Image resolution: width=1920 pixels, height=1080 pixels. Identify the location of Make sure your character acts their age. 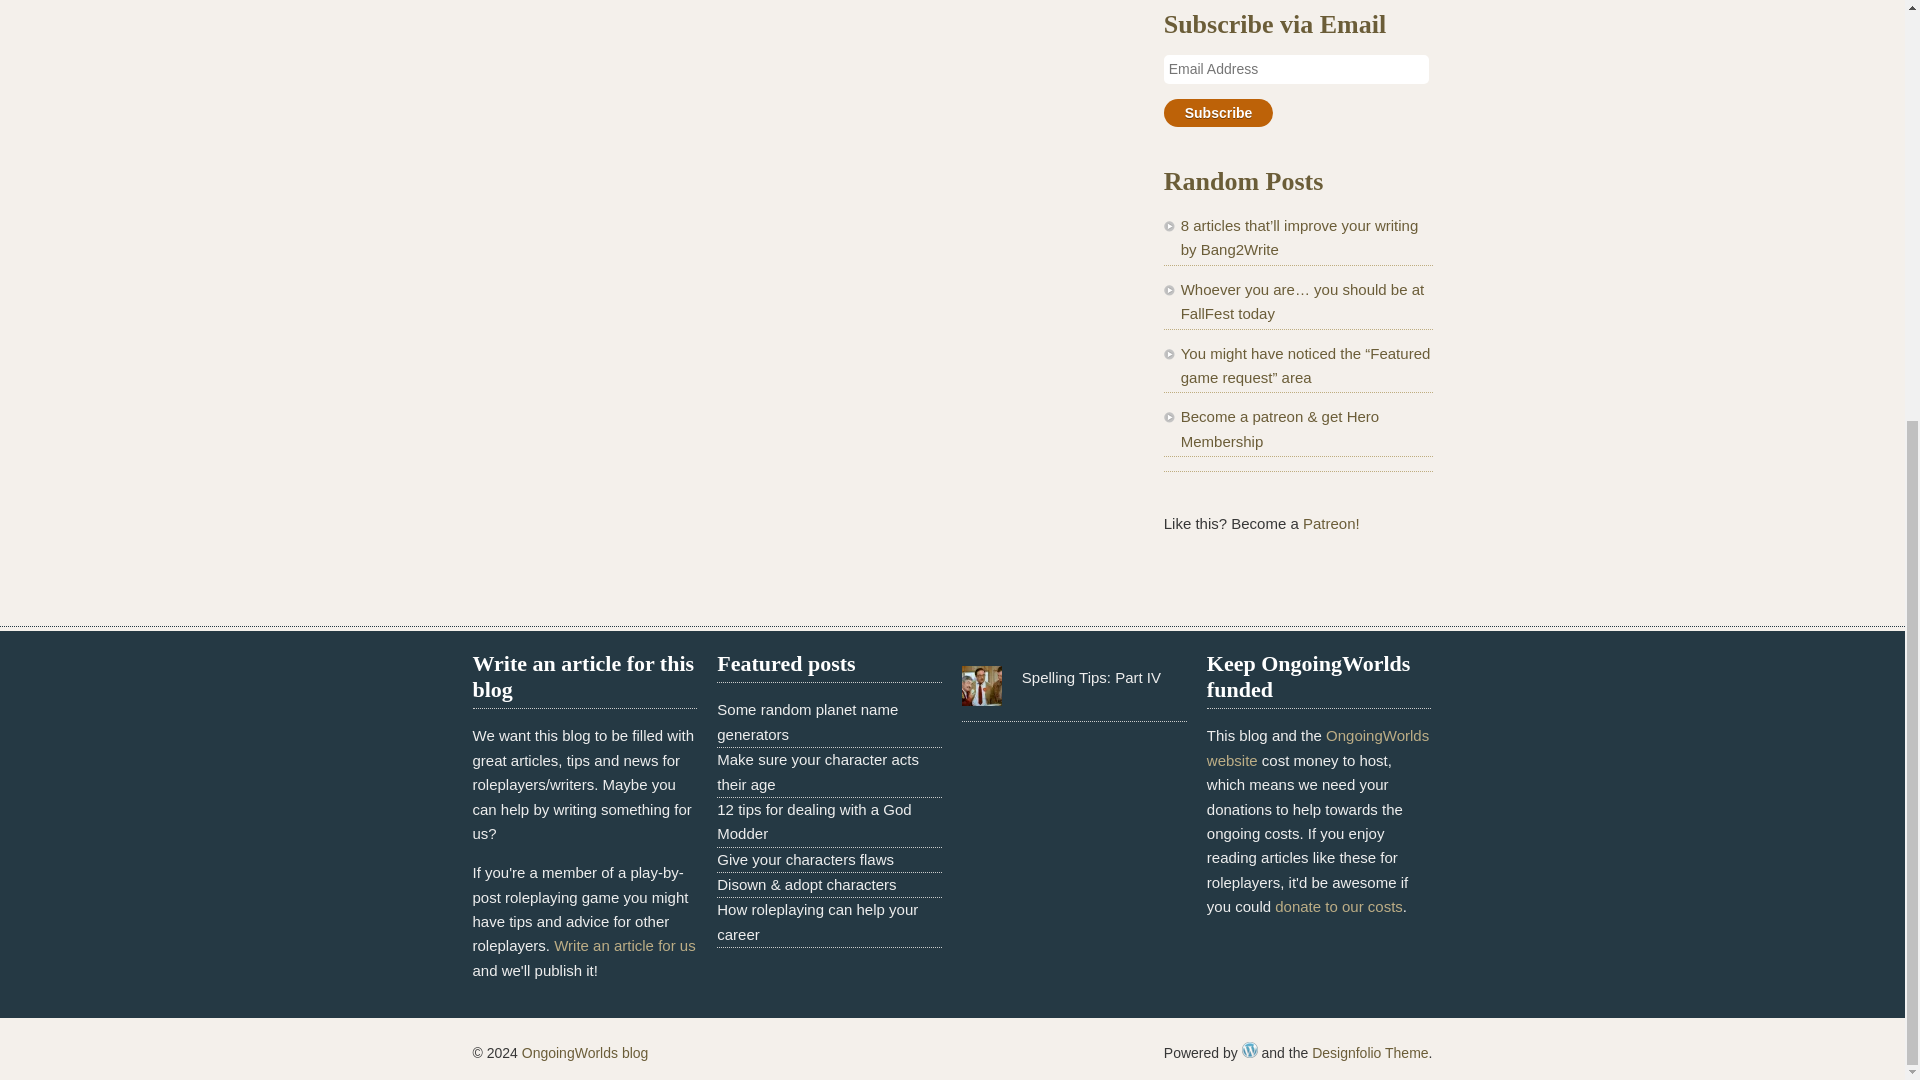
(818, 770).